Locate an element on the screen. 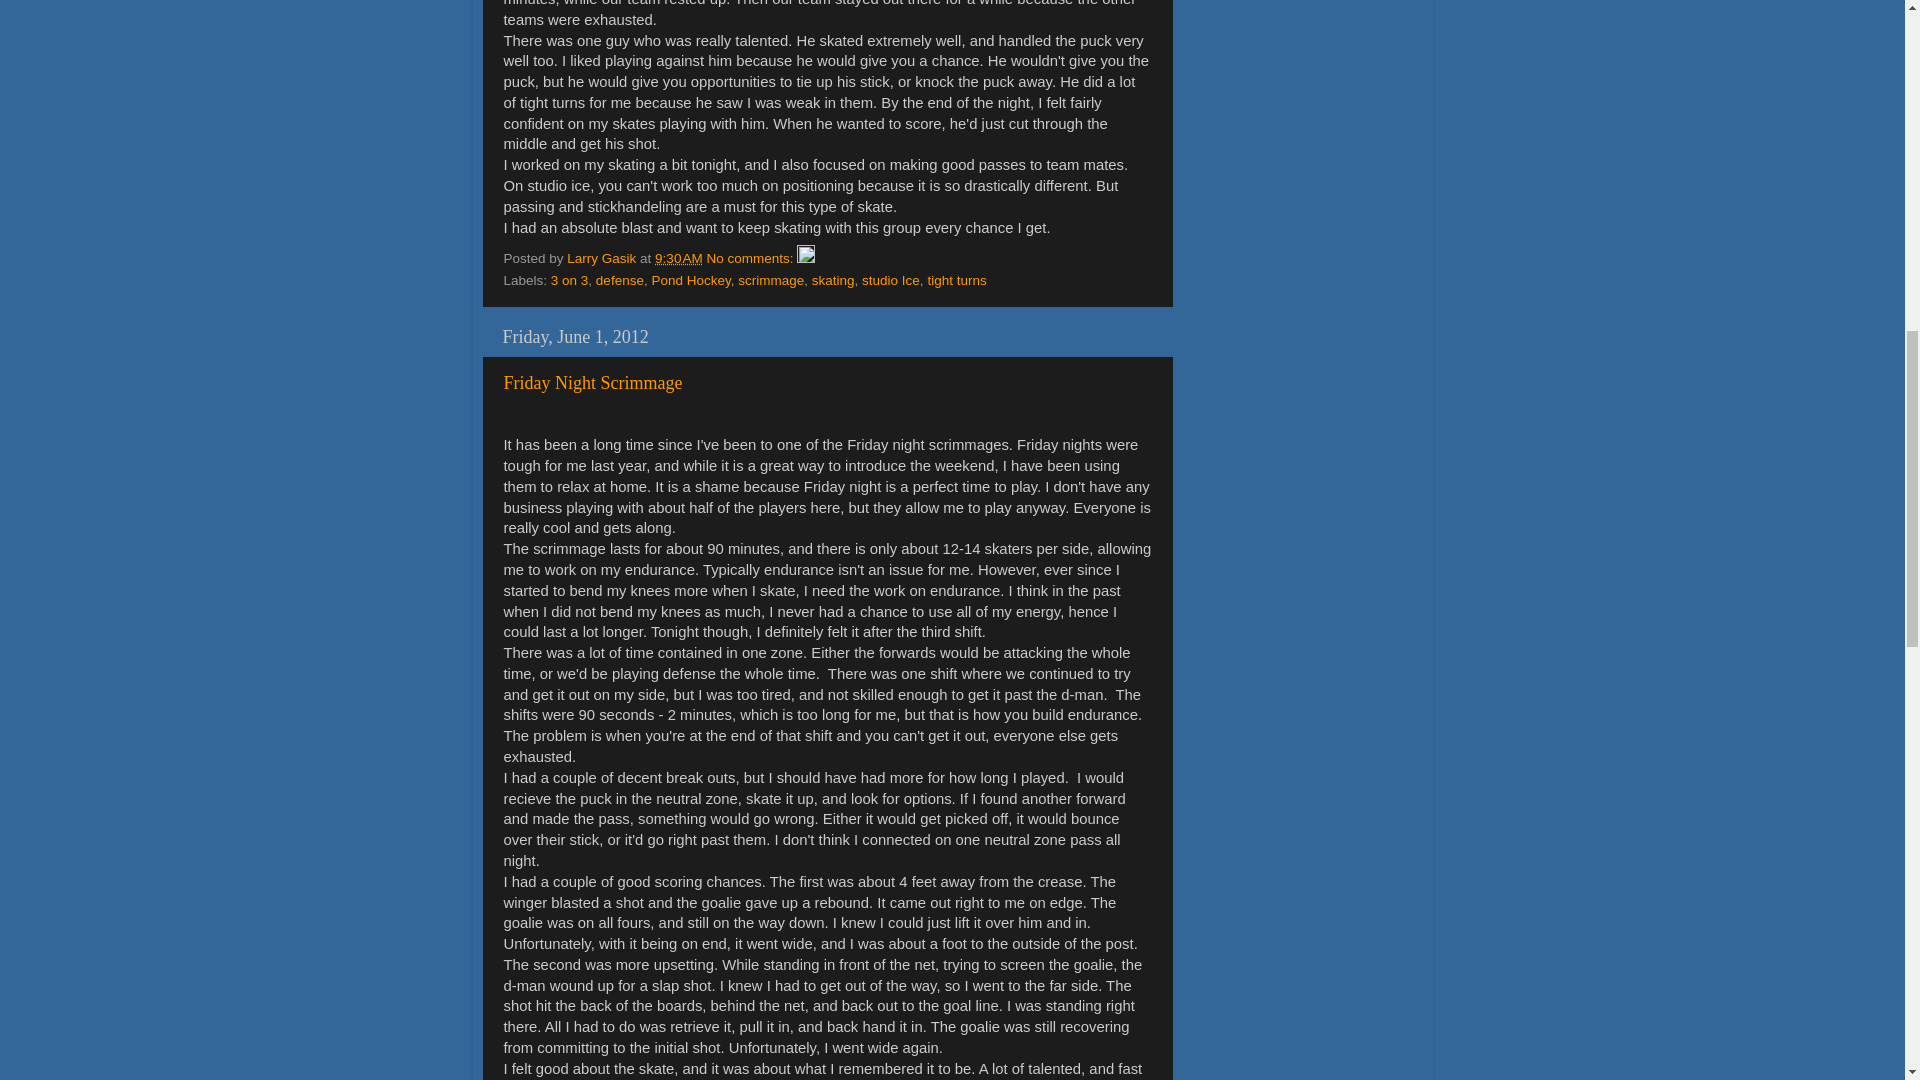 The image size is (1920, 1080). 3 on 3 is located at coordinates (570, 280).